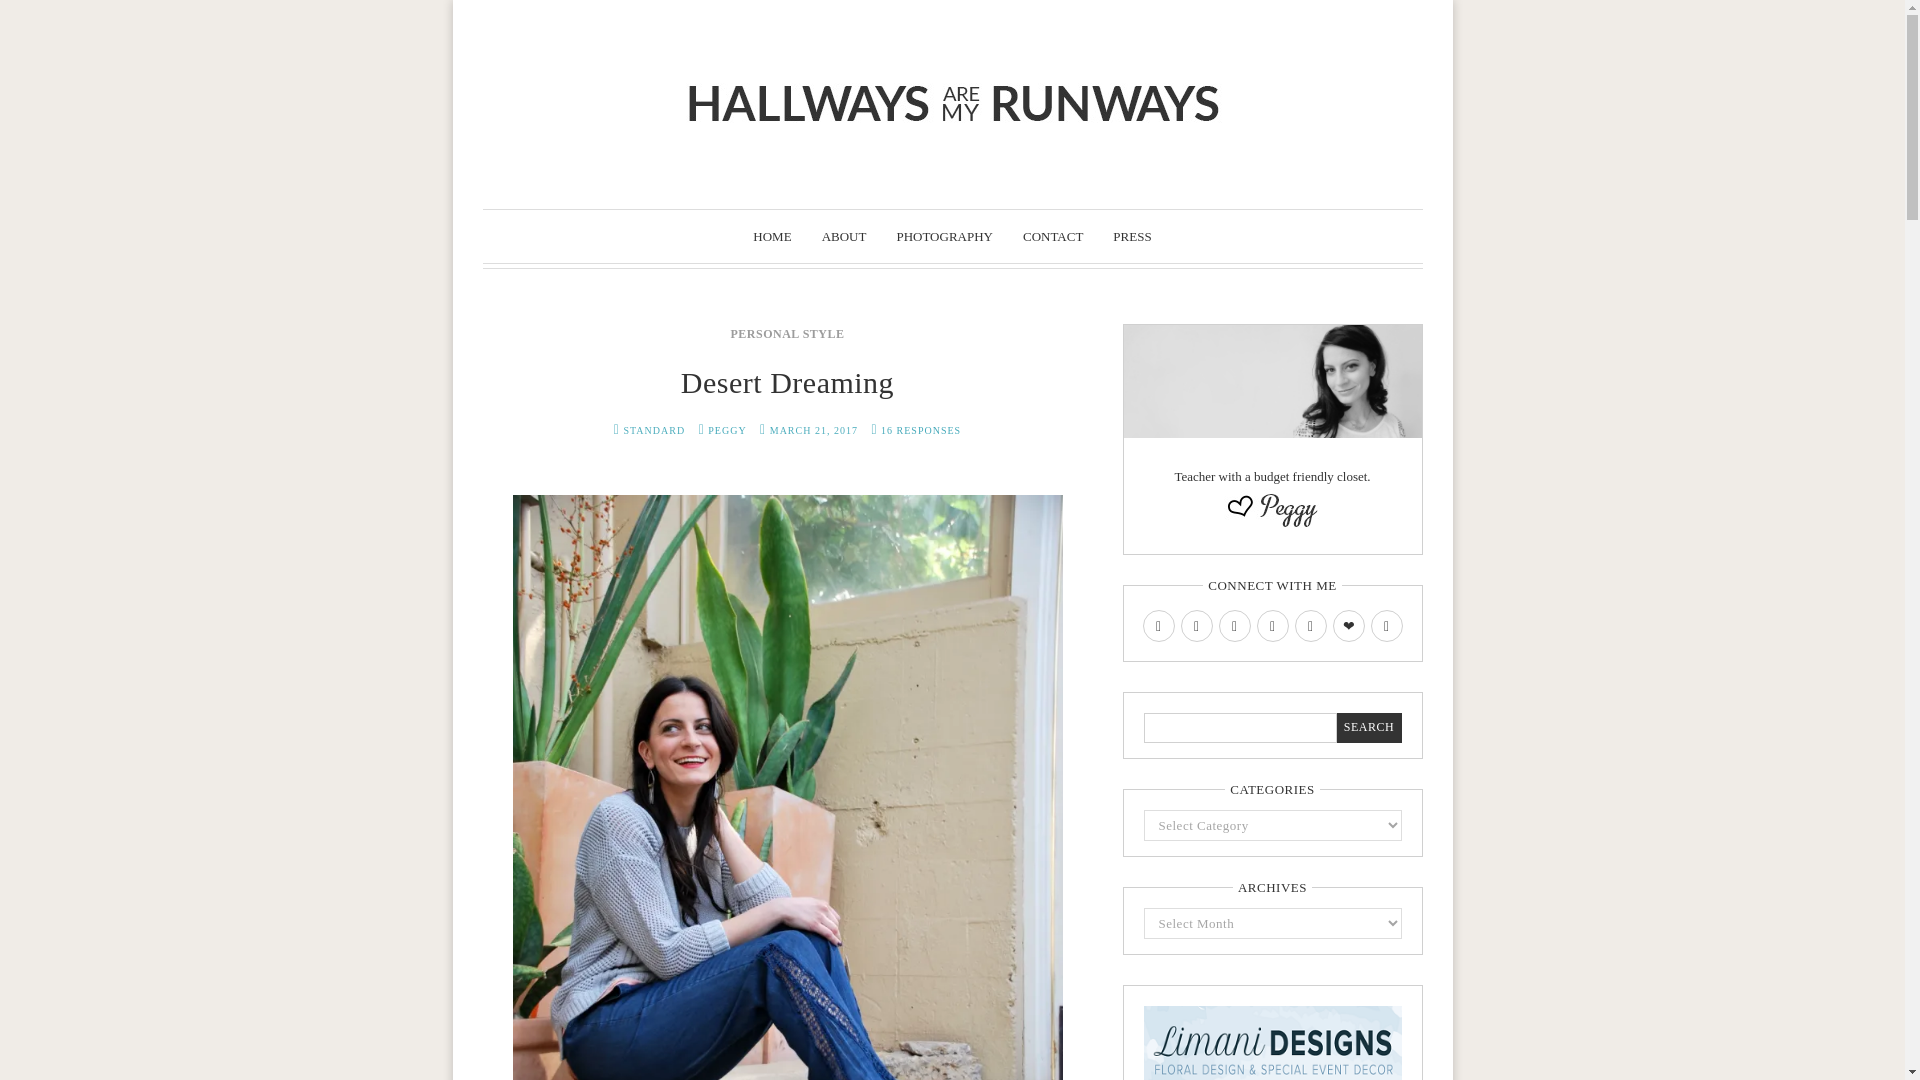 This screenshot has width=1920, height=1080. Describe the element at coordinates (1368, 728) in the screenshot. I see `Search` at that location.